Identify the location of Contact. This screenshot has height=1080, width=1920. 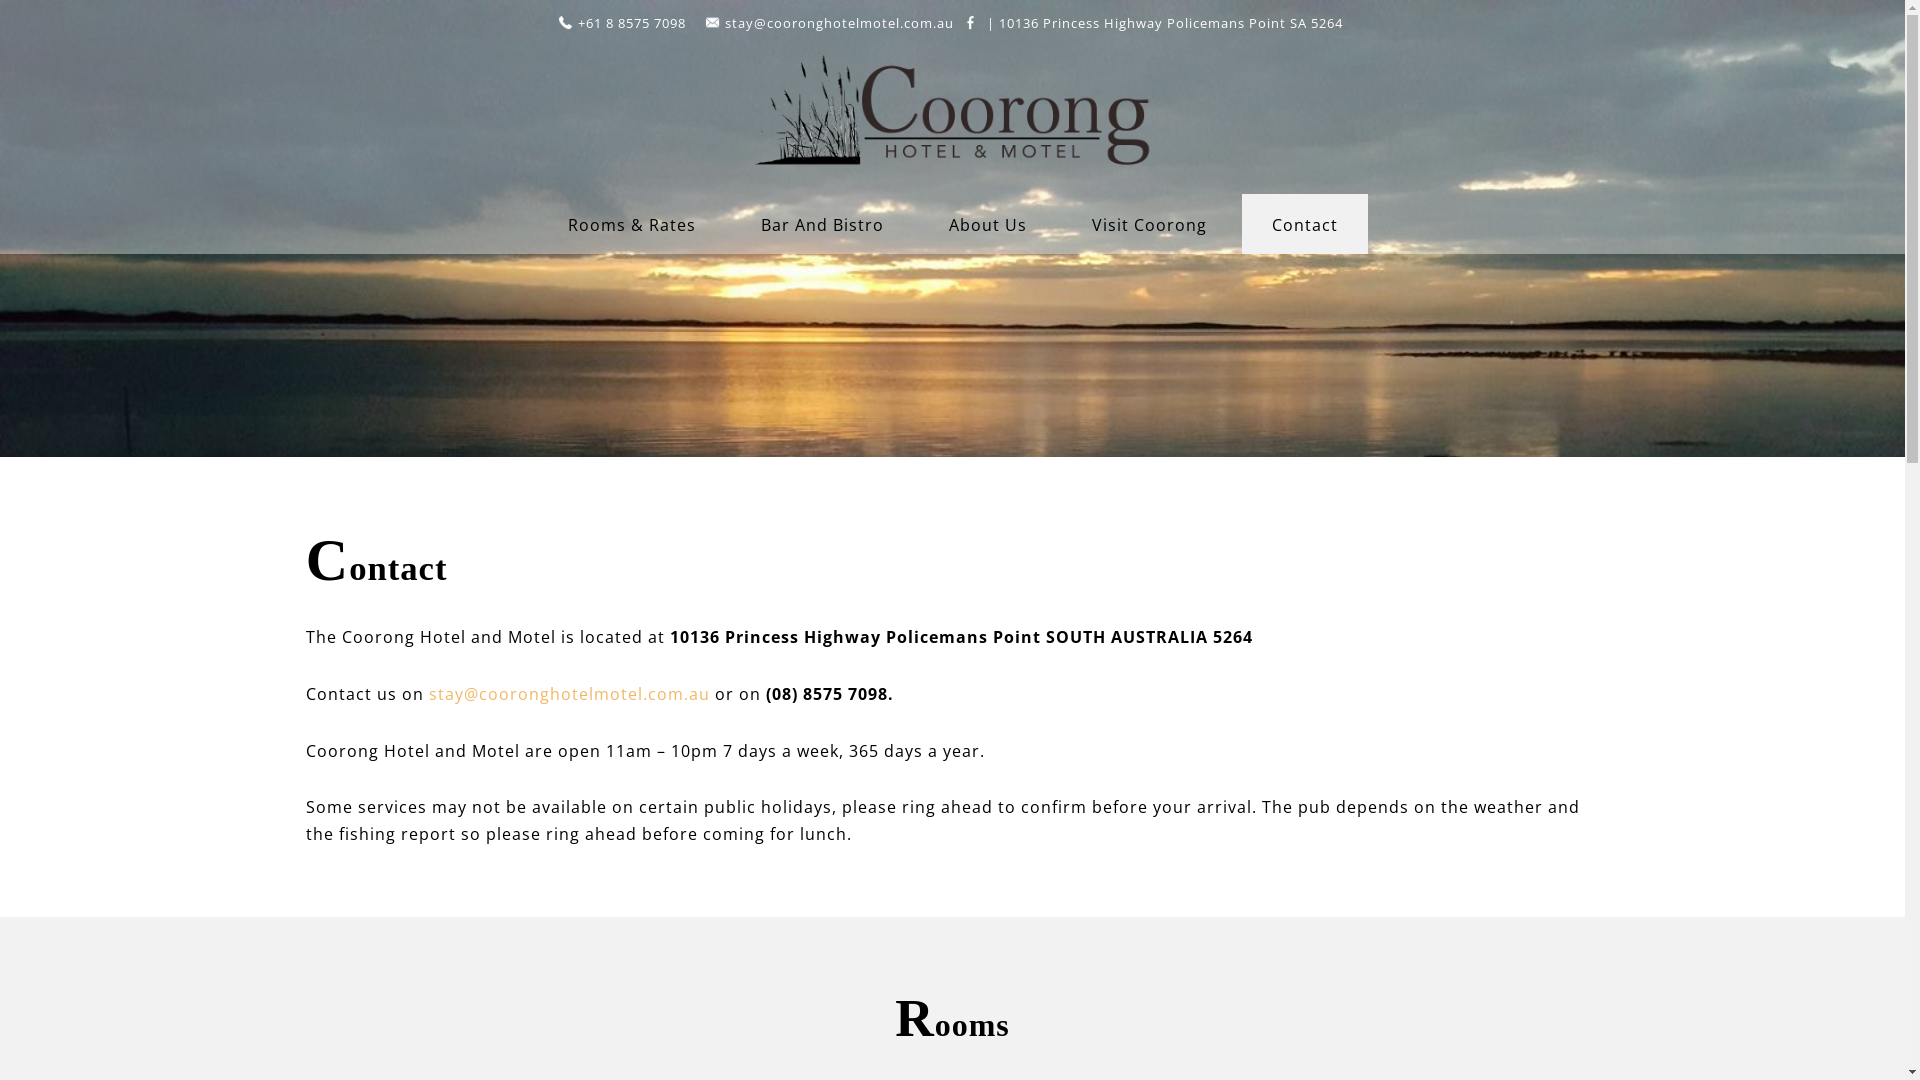
(970, 23).